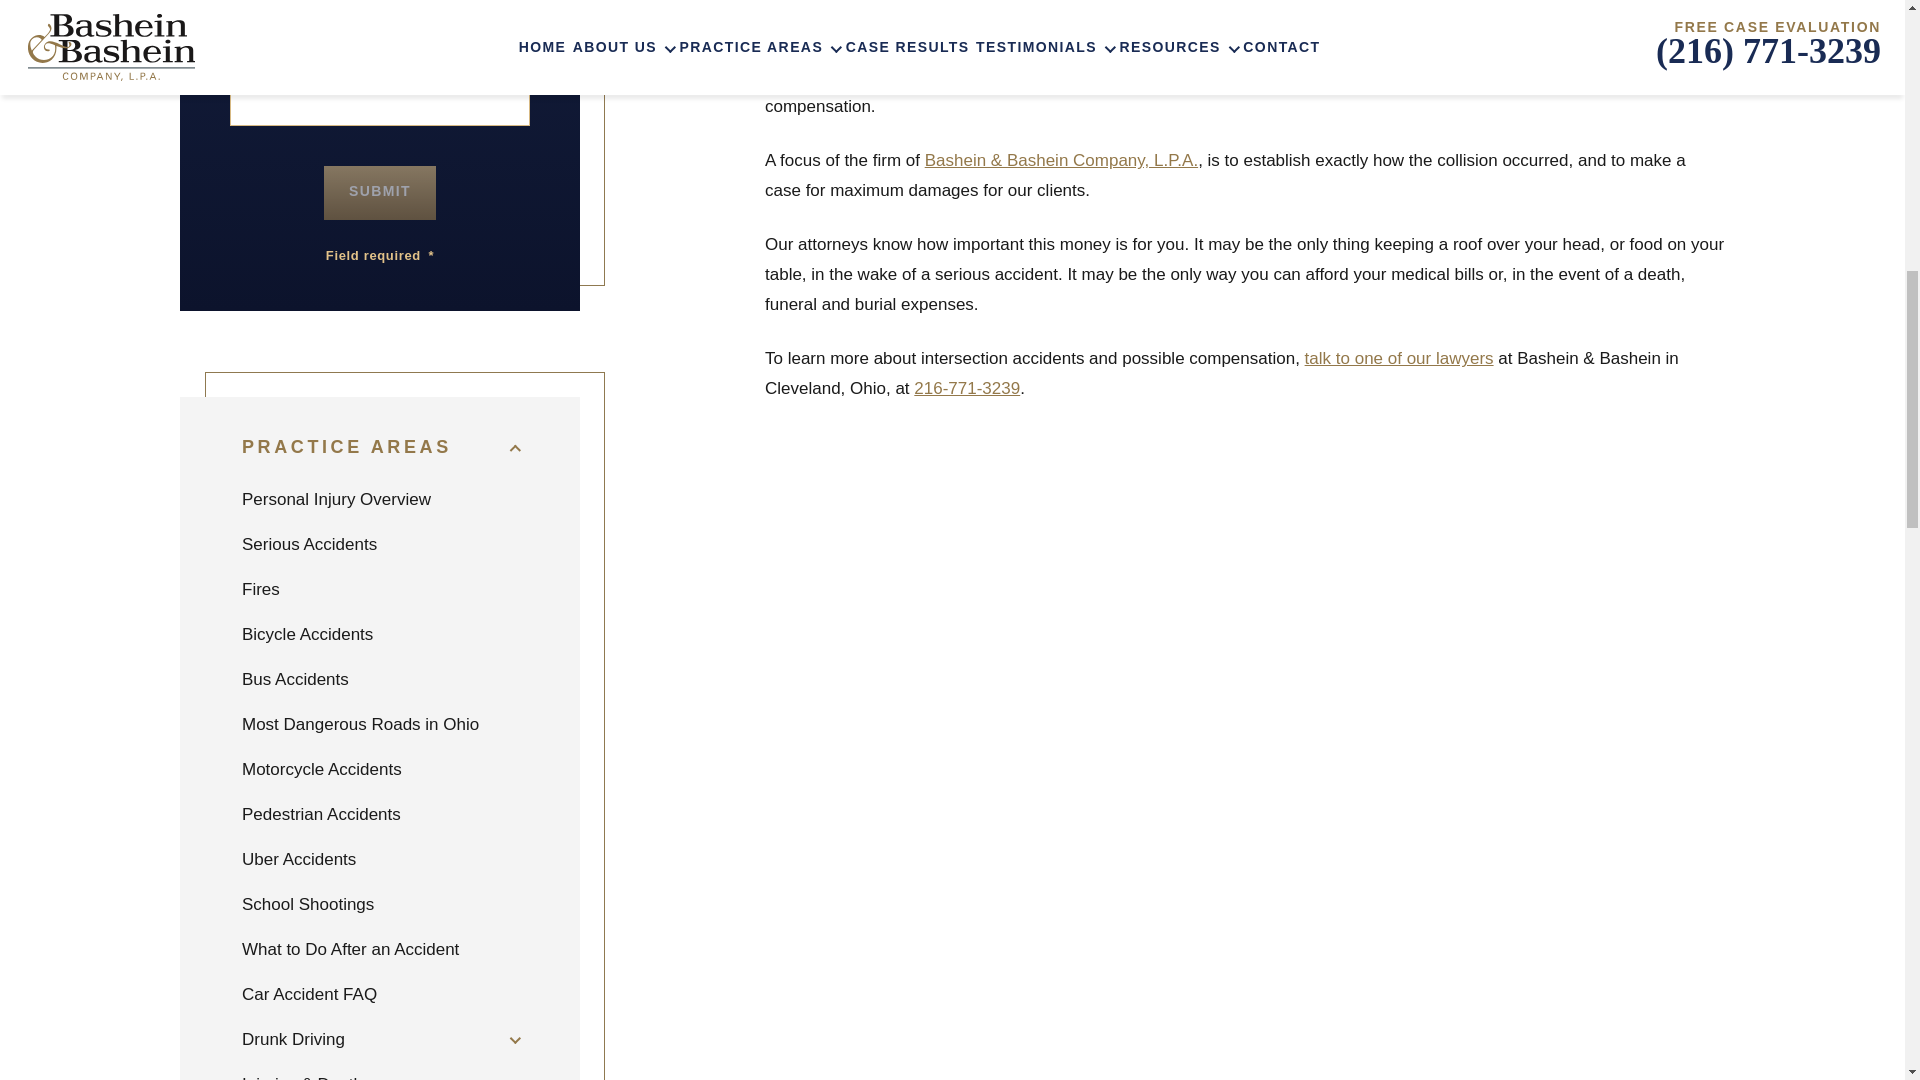 The width and height of the screenshot is (1920, 1080). I want to click on Fires, so click(380, 590).